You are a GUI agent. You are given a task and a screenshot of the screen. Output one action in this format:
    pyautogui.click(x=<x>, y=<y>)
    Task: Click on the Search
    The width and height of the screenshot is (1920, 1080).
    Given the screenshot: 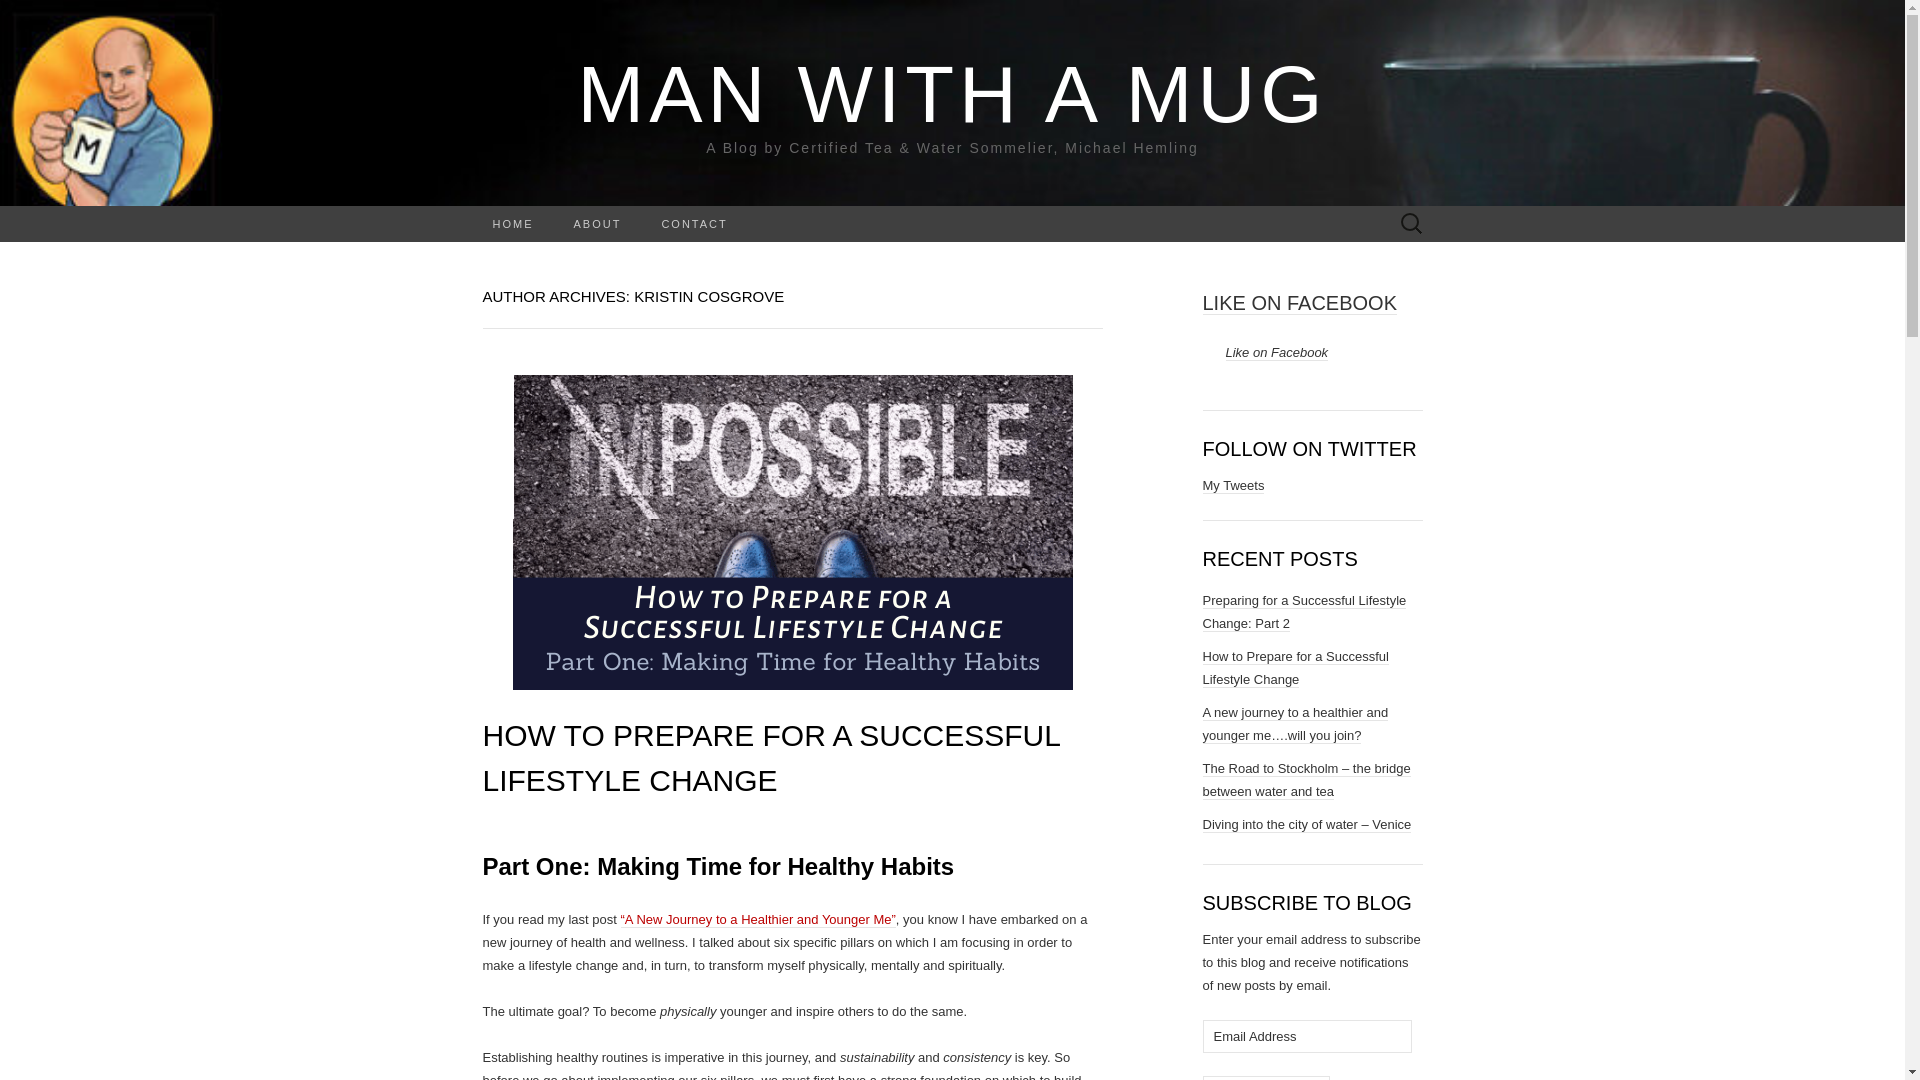 What is the action you would take?
    pyautogui.click(x=21, y=16)
    